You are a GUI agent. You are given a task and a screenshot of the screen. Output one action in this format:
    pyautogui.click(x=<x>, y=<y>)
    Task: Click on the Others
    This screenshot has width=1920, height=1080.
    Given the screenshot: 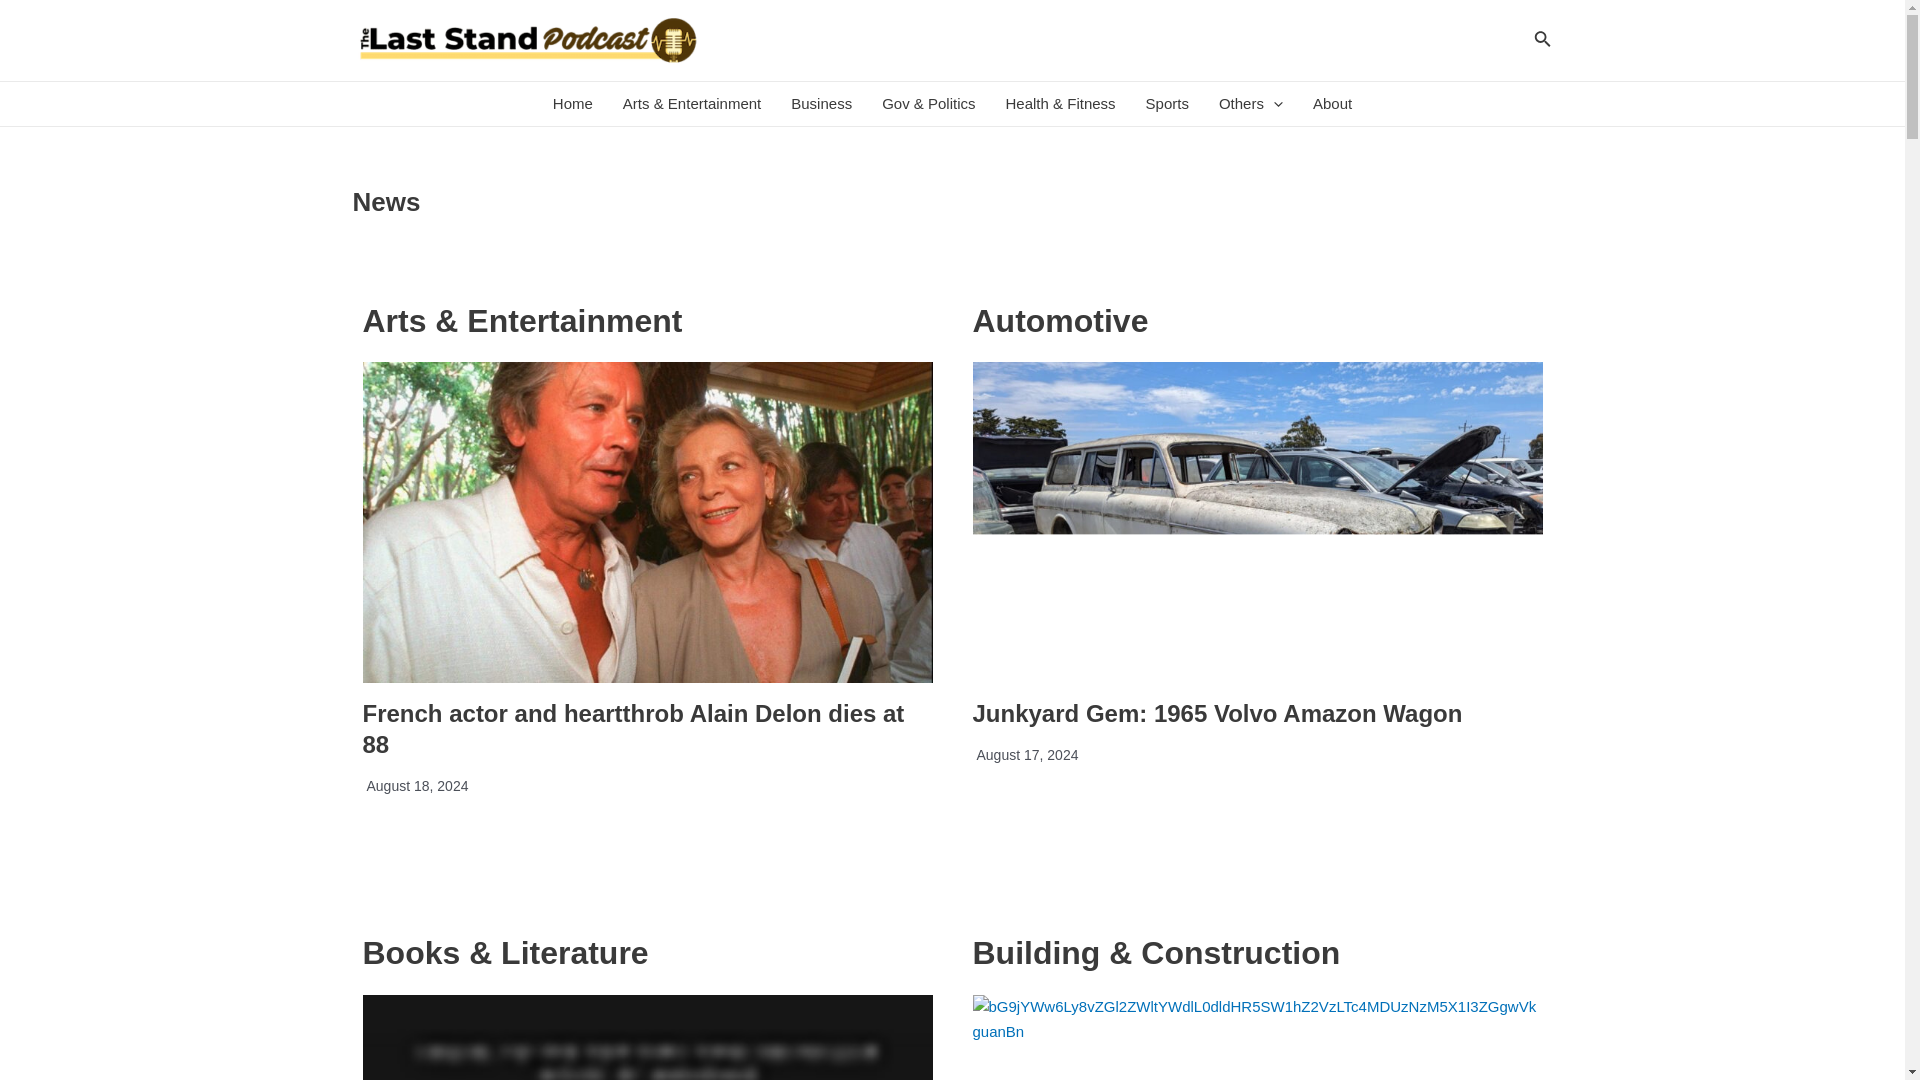 What is the action you would take?
    pyautogui.click(x=1250, y=104)
    